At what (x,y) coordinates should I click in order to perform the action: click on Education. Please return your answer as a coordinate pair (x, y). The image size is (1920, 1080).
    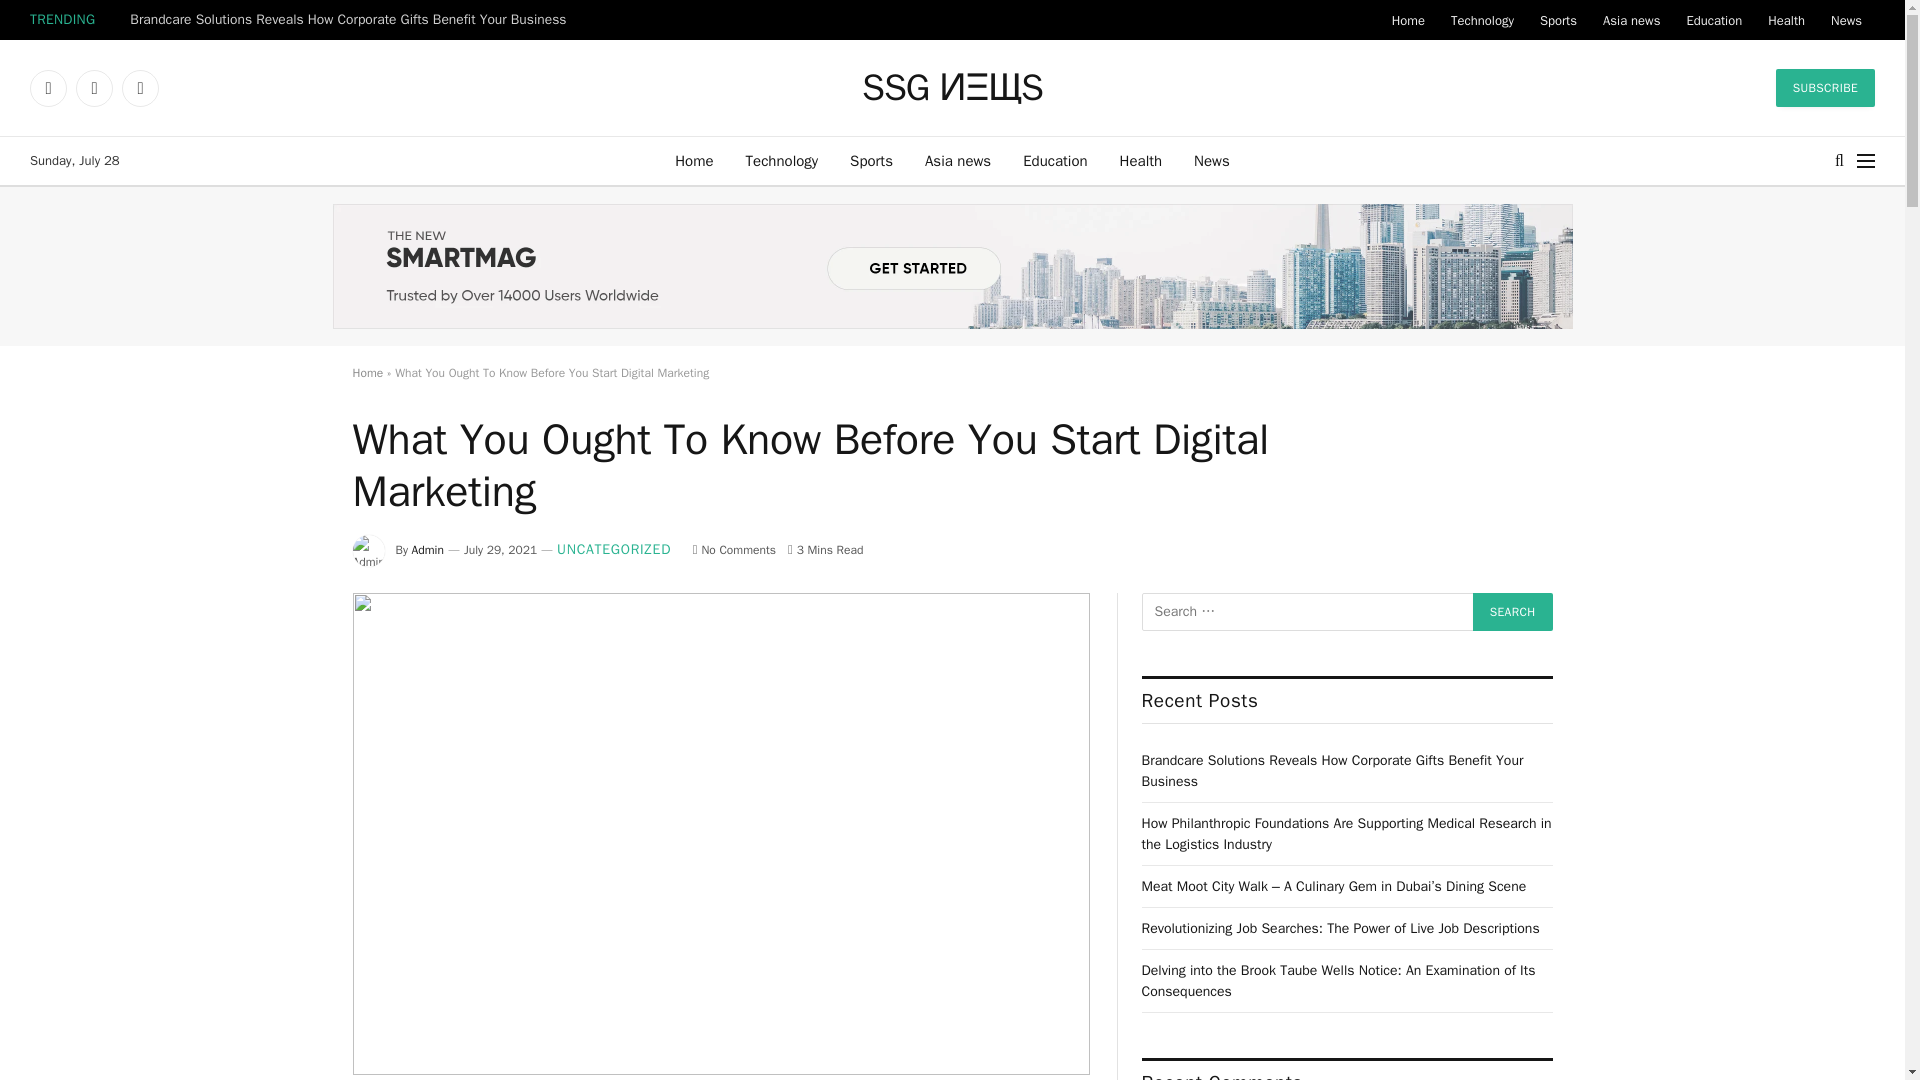
    Looking at the image, I should click on (1054, 160).